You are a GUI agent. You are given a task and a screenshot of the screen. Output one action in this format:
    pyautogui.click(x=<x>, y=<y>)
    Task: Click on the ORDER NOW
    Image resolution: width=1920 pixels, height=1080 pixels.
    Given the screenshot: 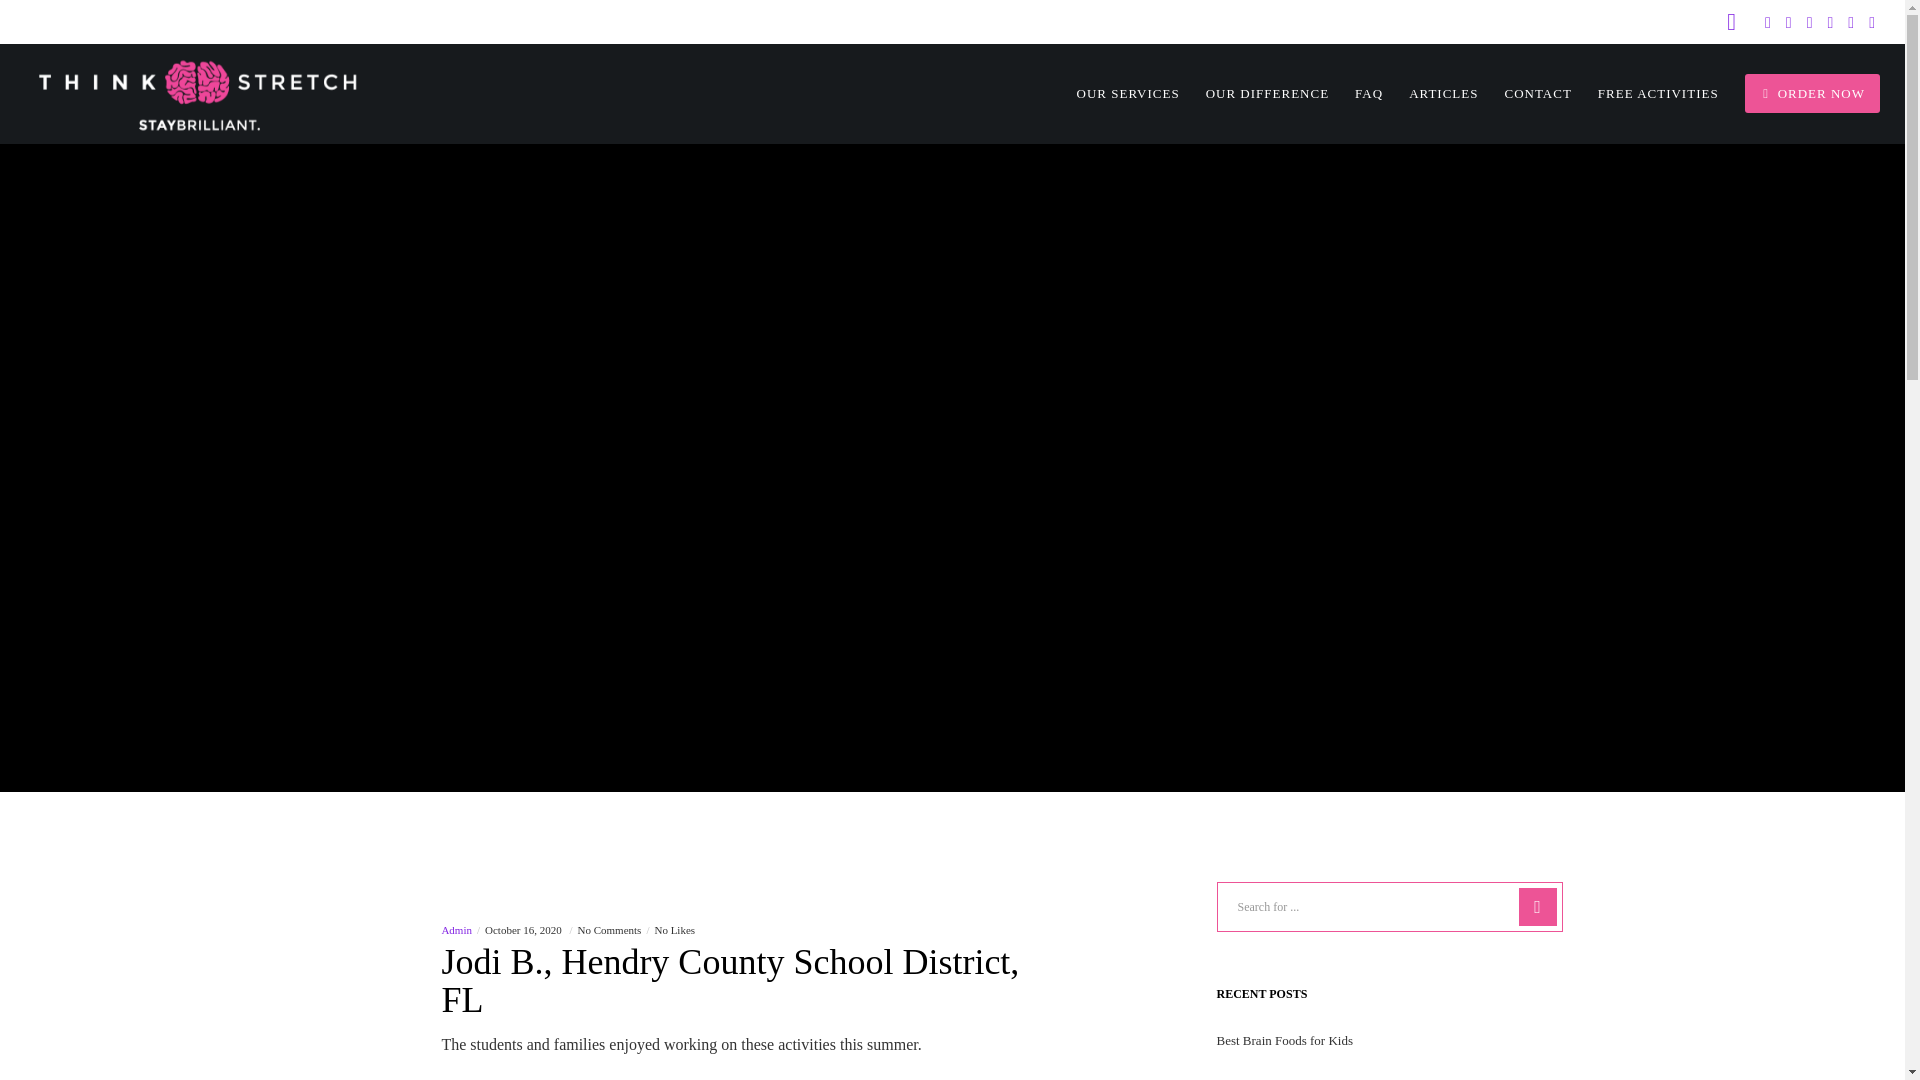 What is the action you would take?
    pyautogui.click(x=1798, y=94)
    